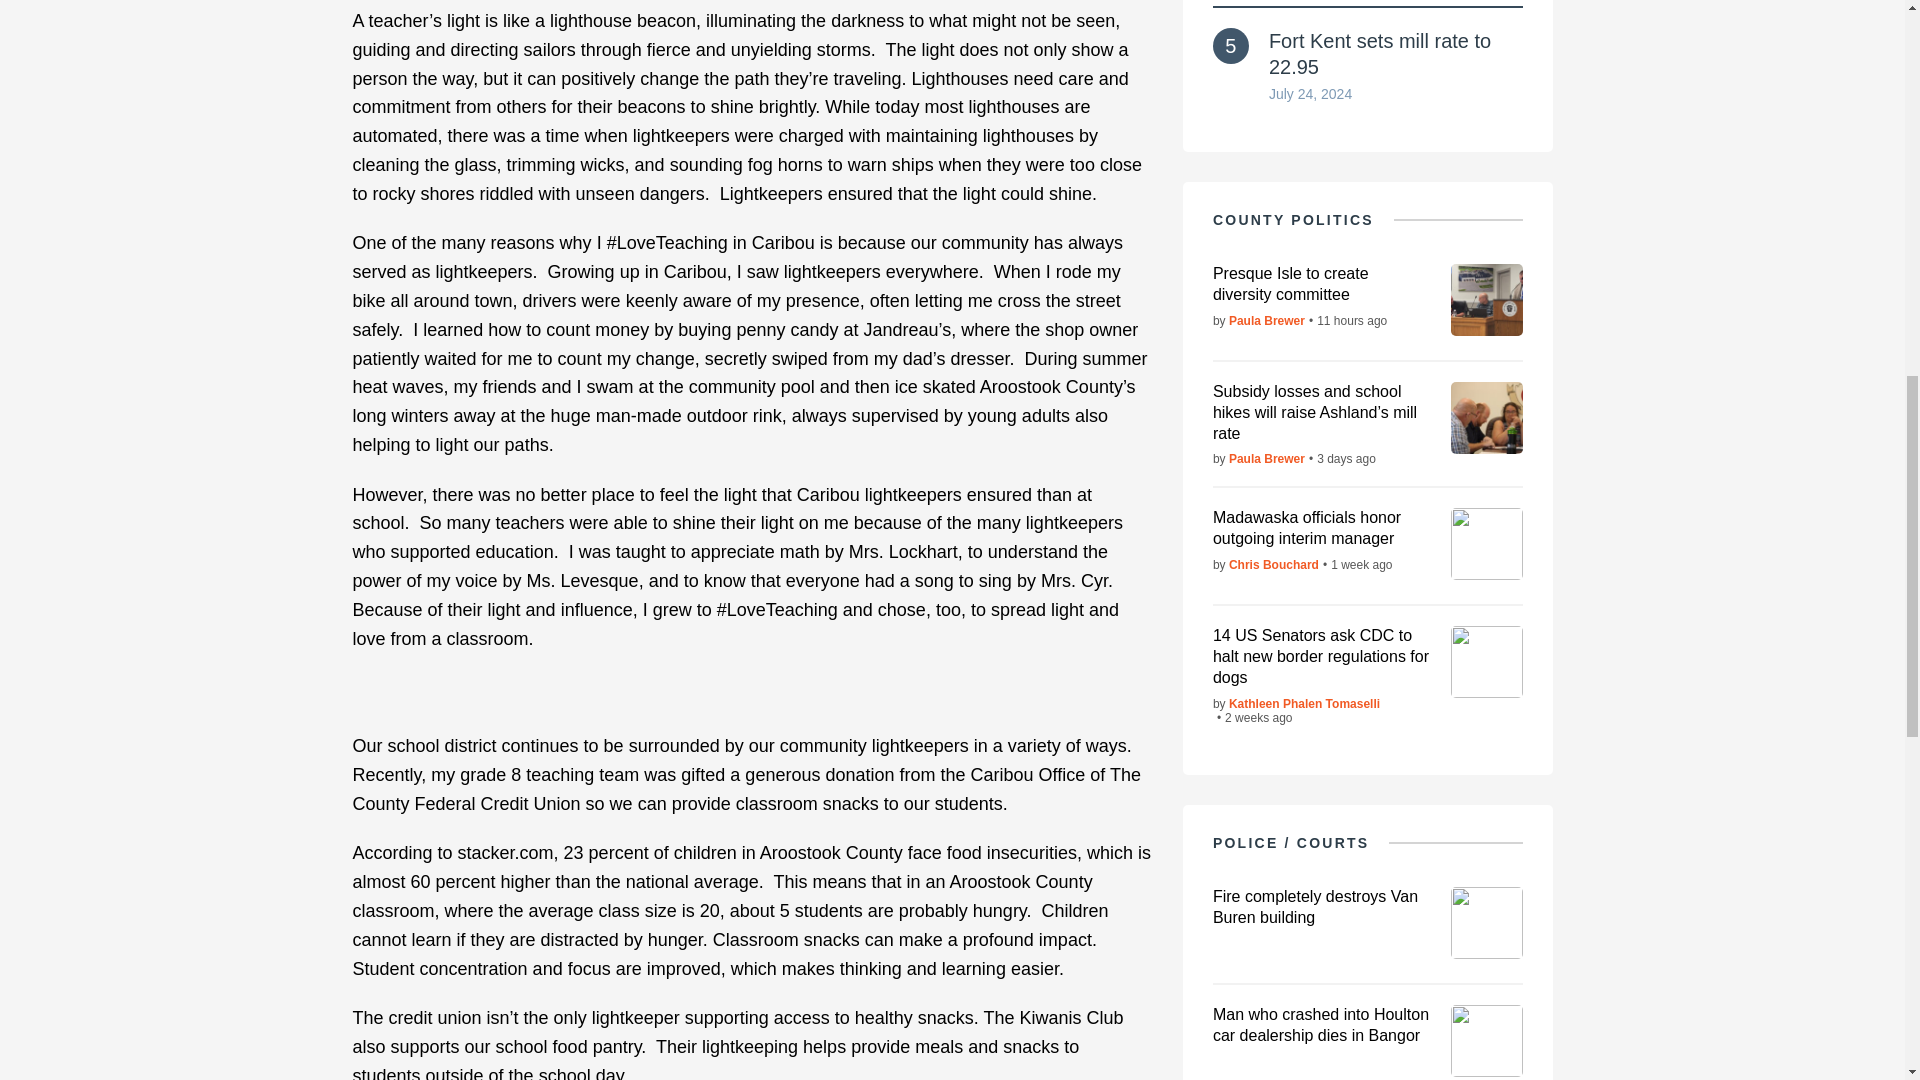 The height and width of the screenshot is (1080, 1920). Describe the element at coordinates (1266, 321) in the screenshot. I see `Posts by Paula Brewer` at that location.